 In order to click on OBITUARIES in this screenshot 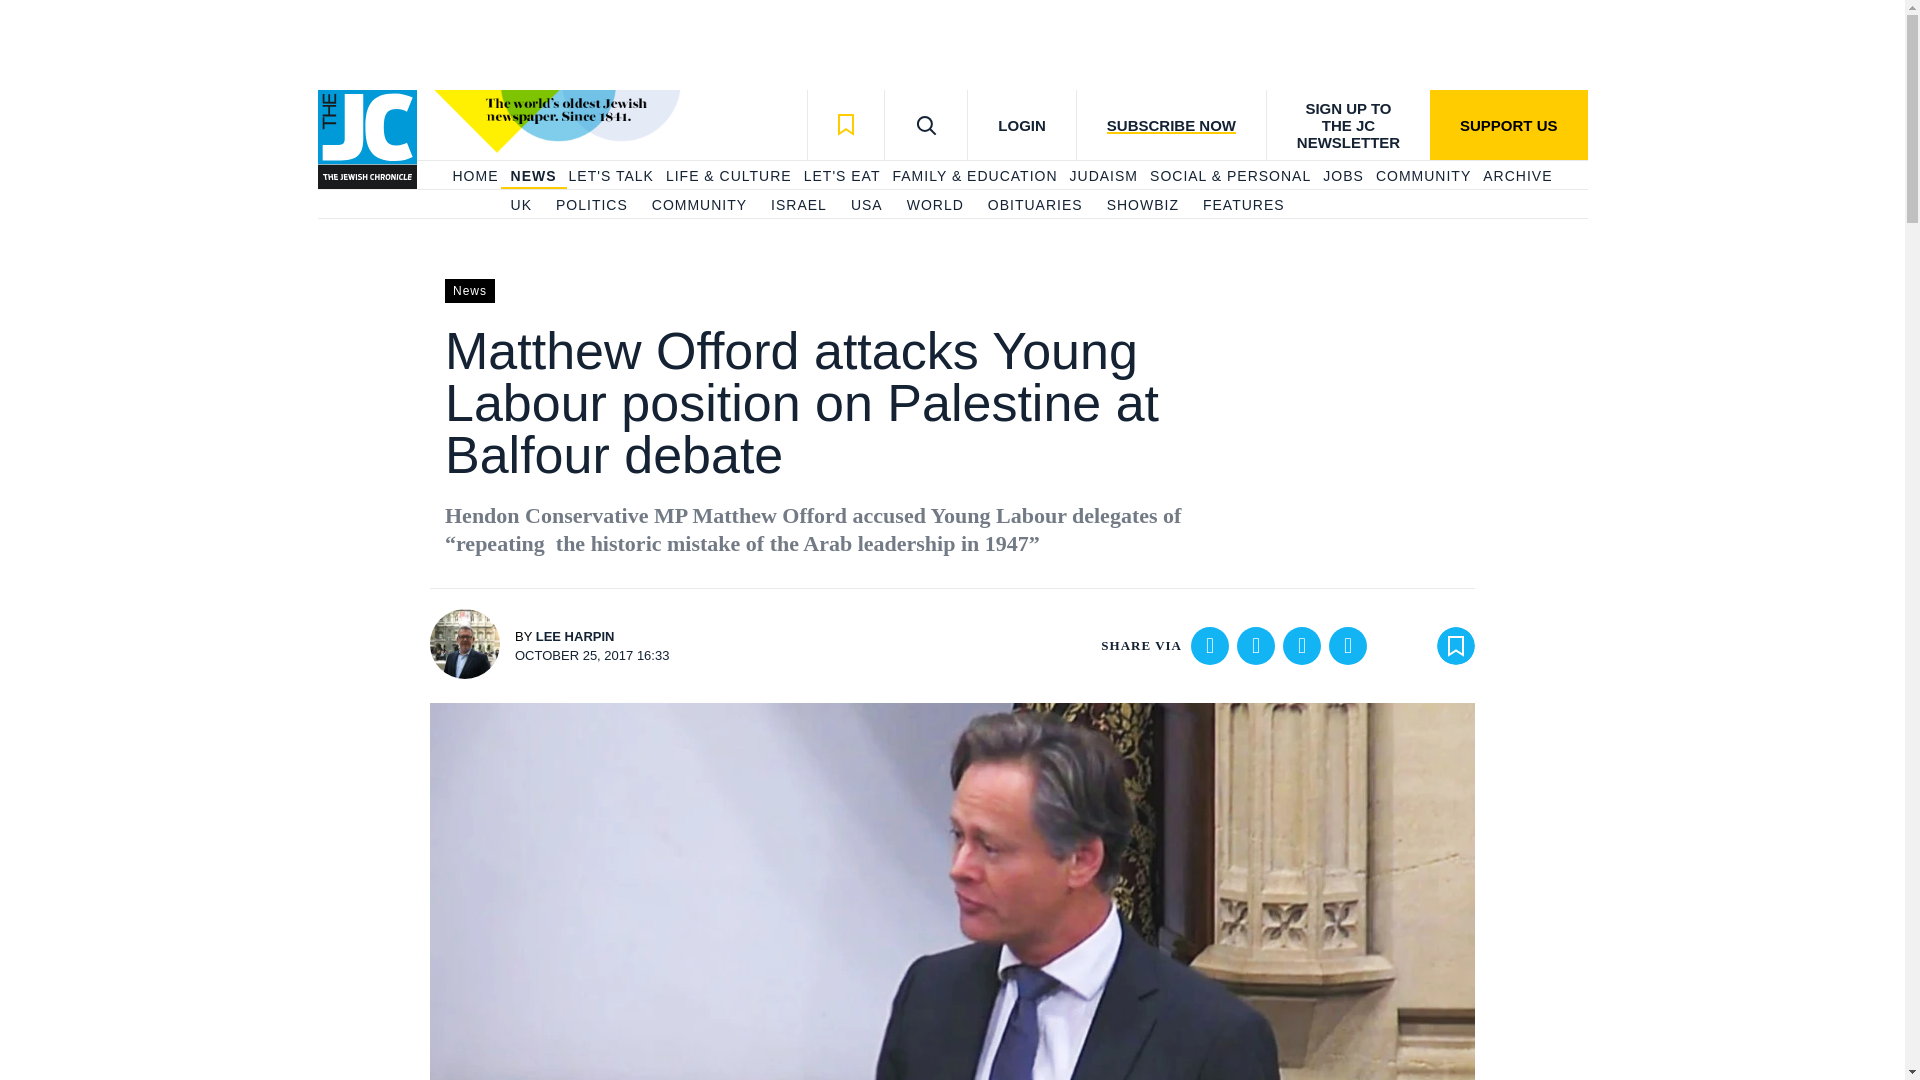, I will do `click(1035, 206)`.